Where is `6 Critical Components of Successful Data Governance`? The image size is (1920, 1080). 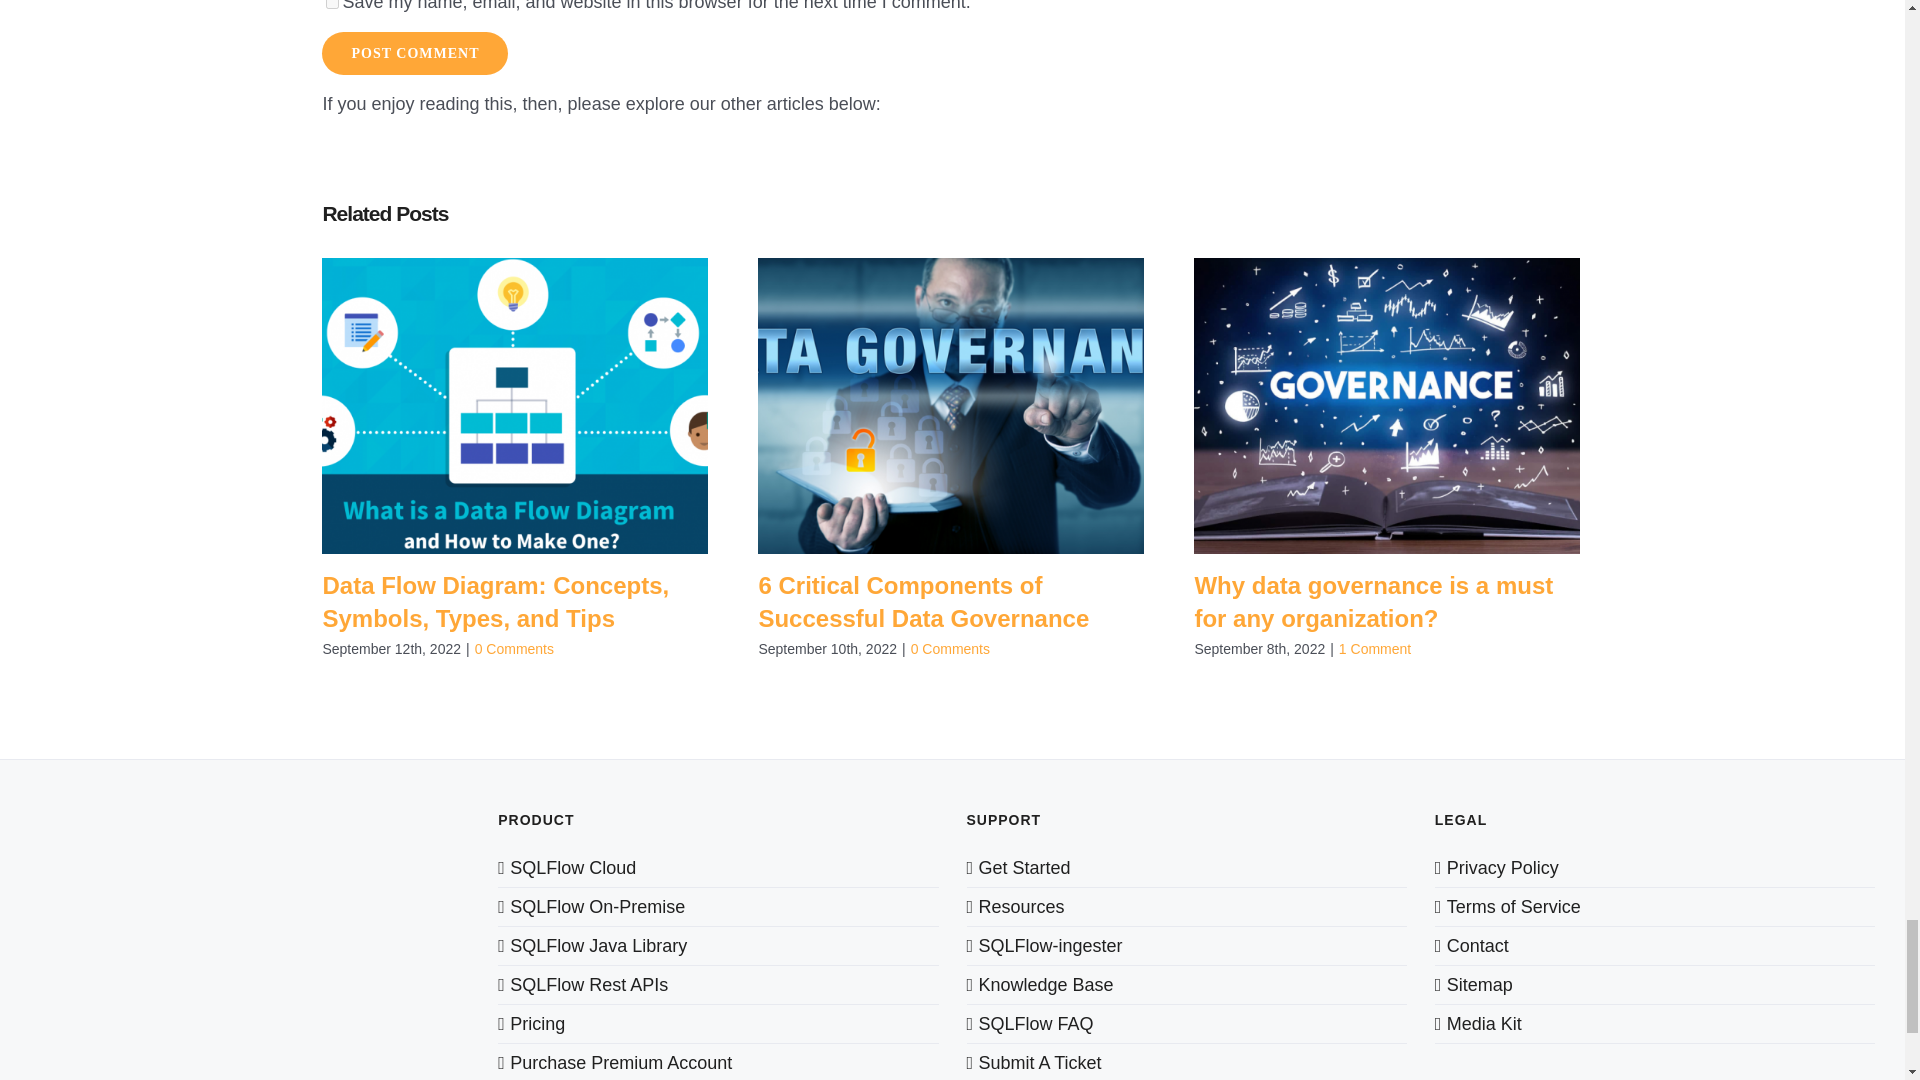 6 Critical Components of Successful Data Governance is located at coordinates (923, 602).